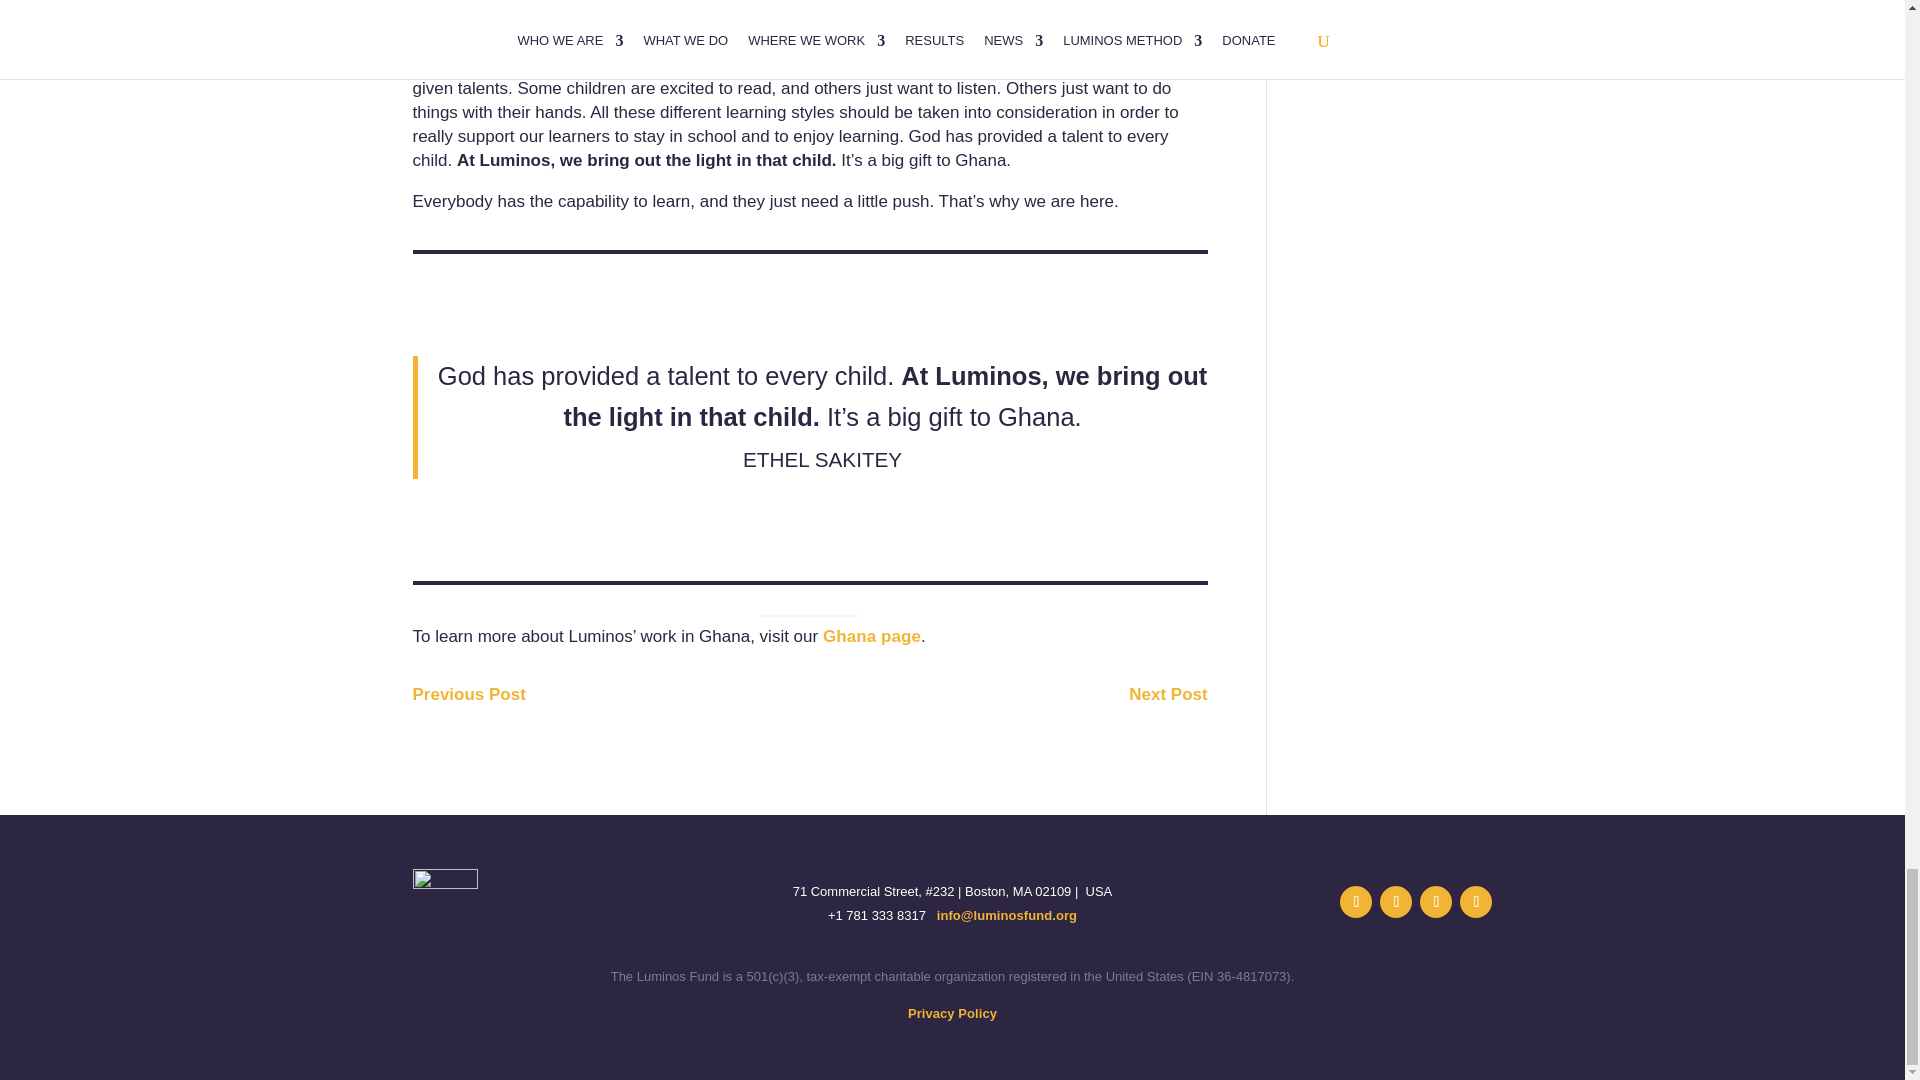 This screenshot has width=1920, height=1080. Describe the element at coordinates (1168, 694) in the screenshot. I see `Next Post` at that location.